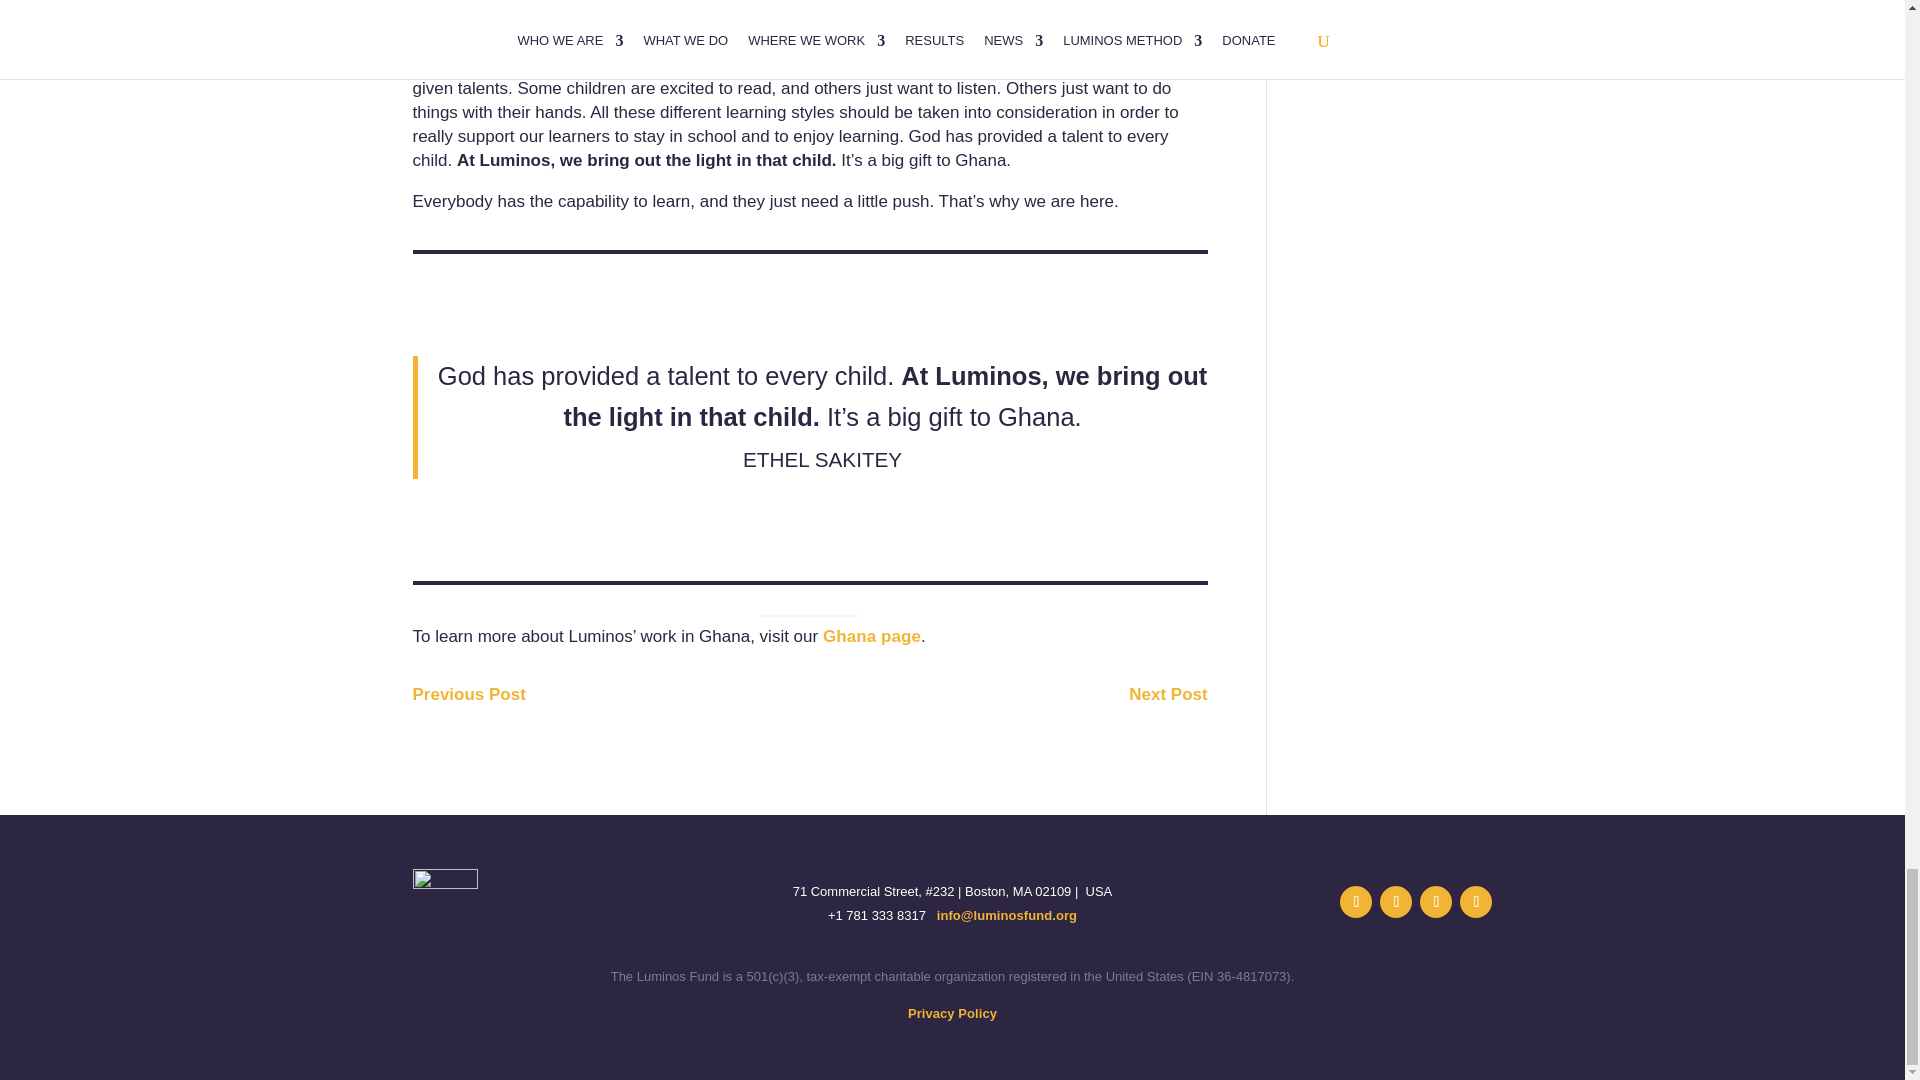 This screenshot has width=1920, height=1080. Describe the element at coordinates (1168, 694) in the screenshot. I see `Next Post` at that location.